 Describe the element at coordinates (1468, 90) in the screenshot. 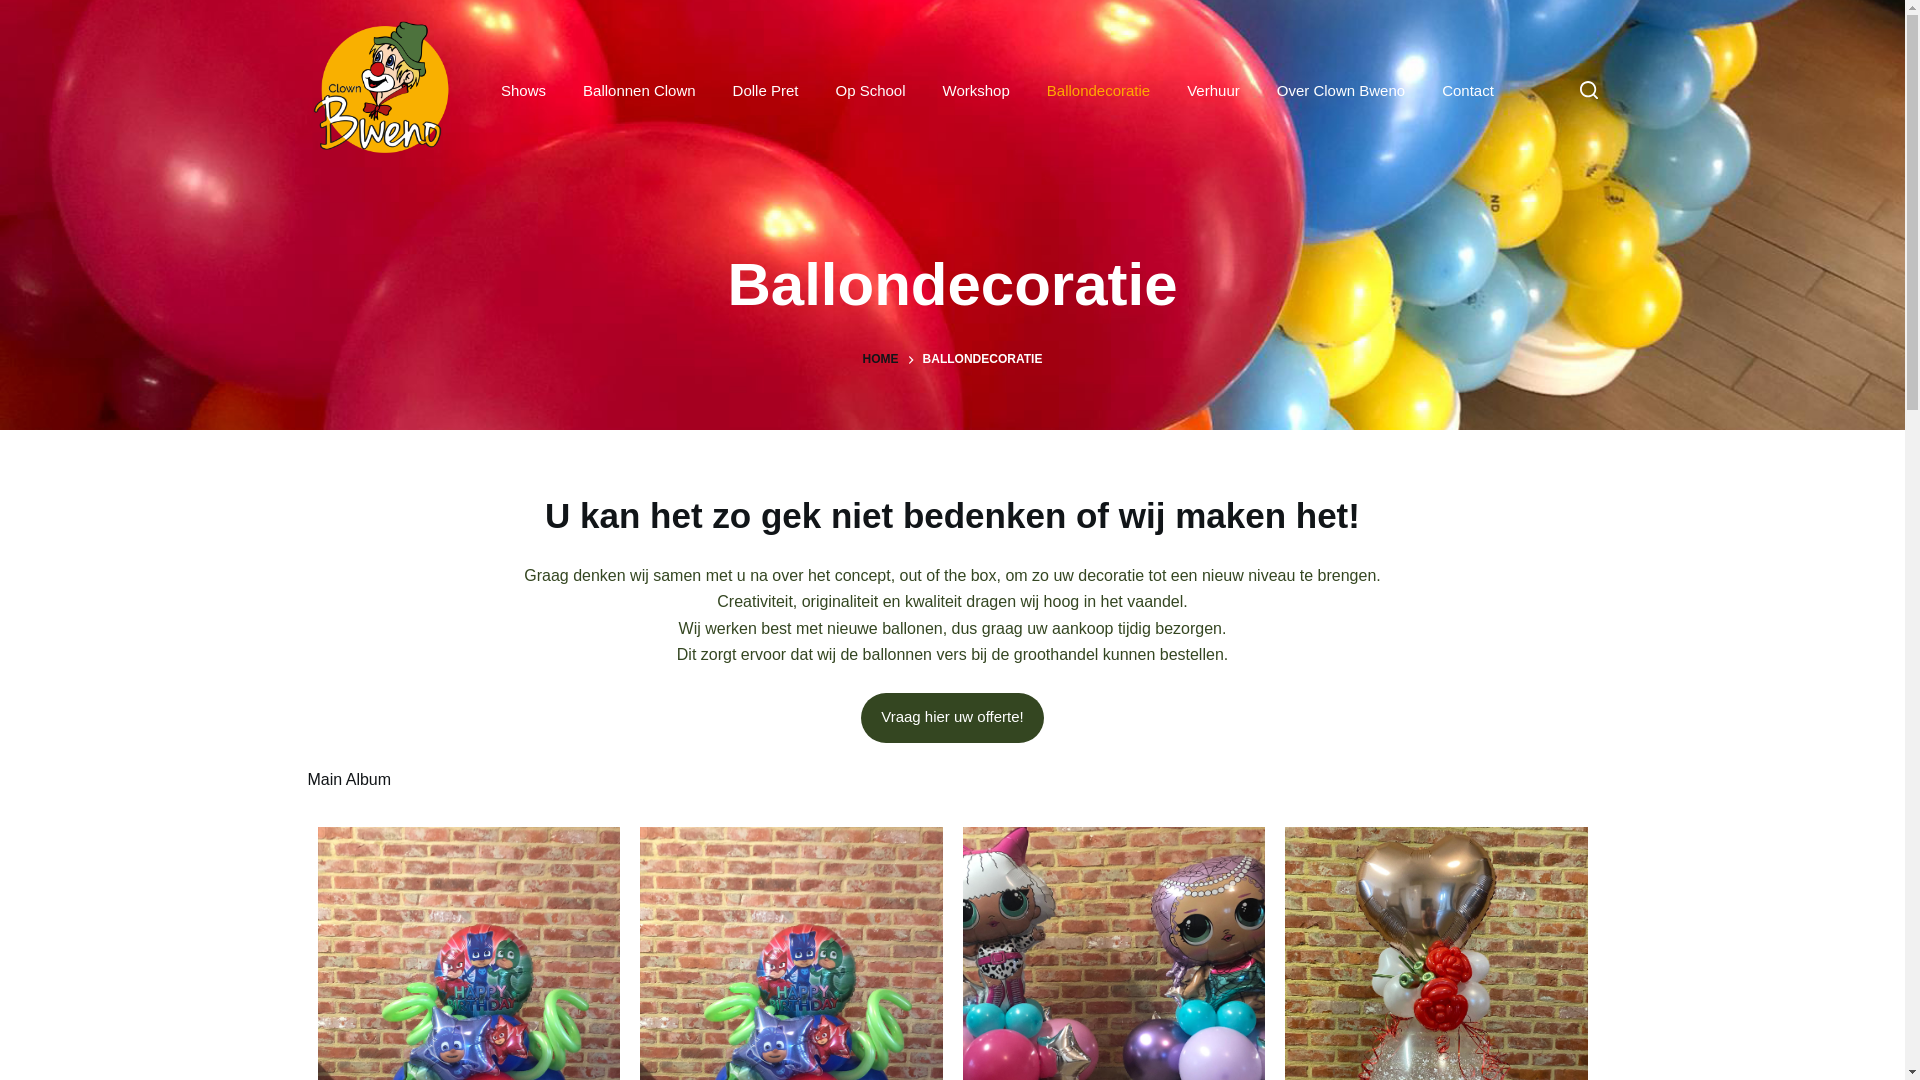

I see `Contact` at that location.